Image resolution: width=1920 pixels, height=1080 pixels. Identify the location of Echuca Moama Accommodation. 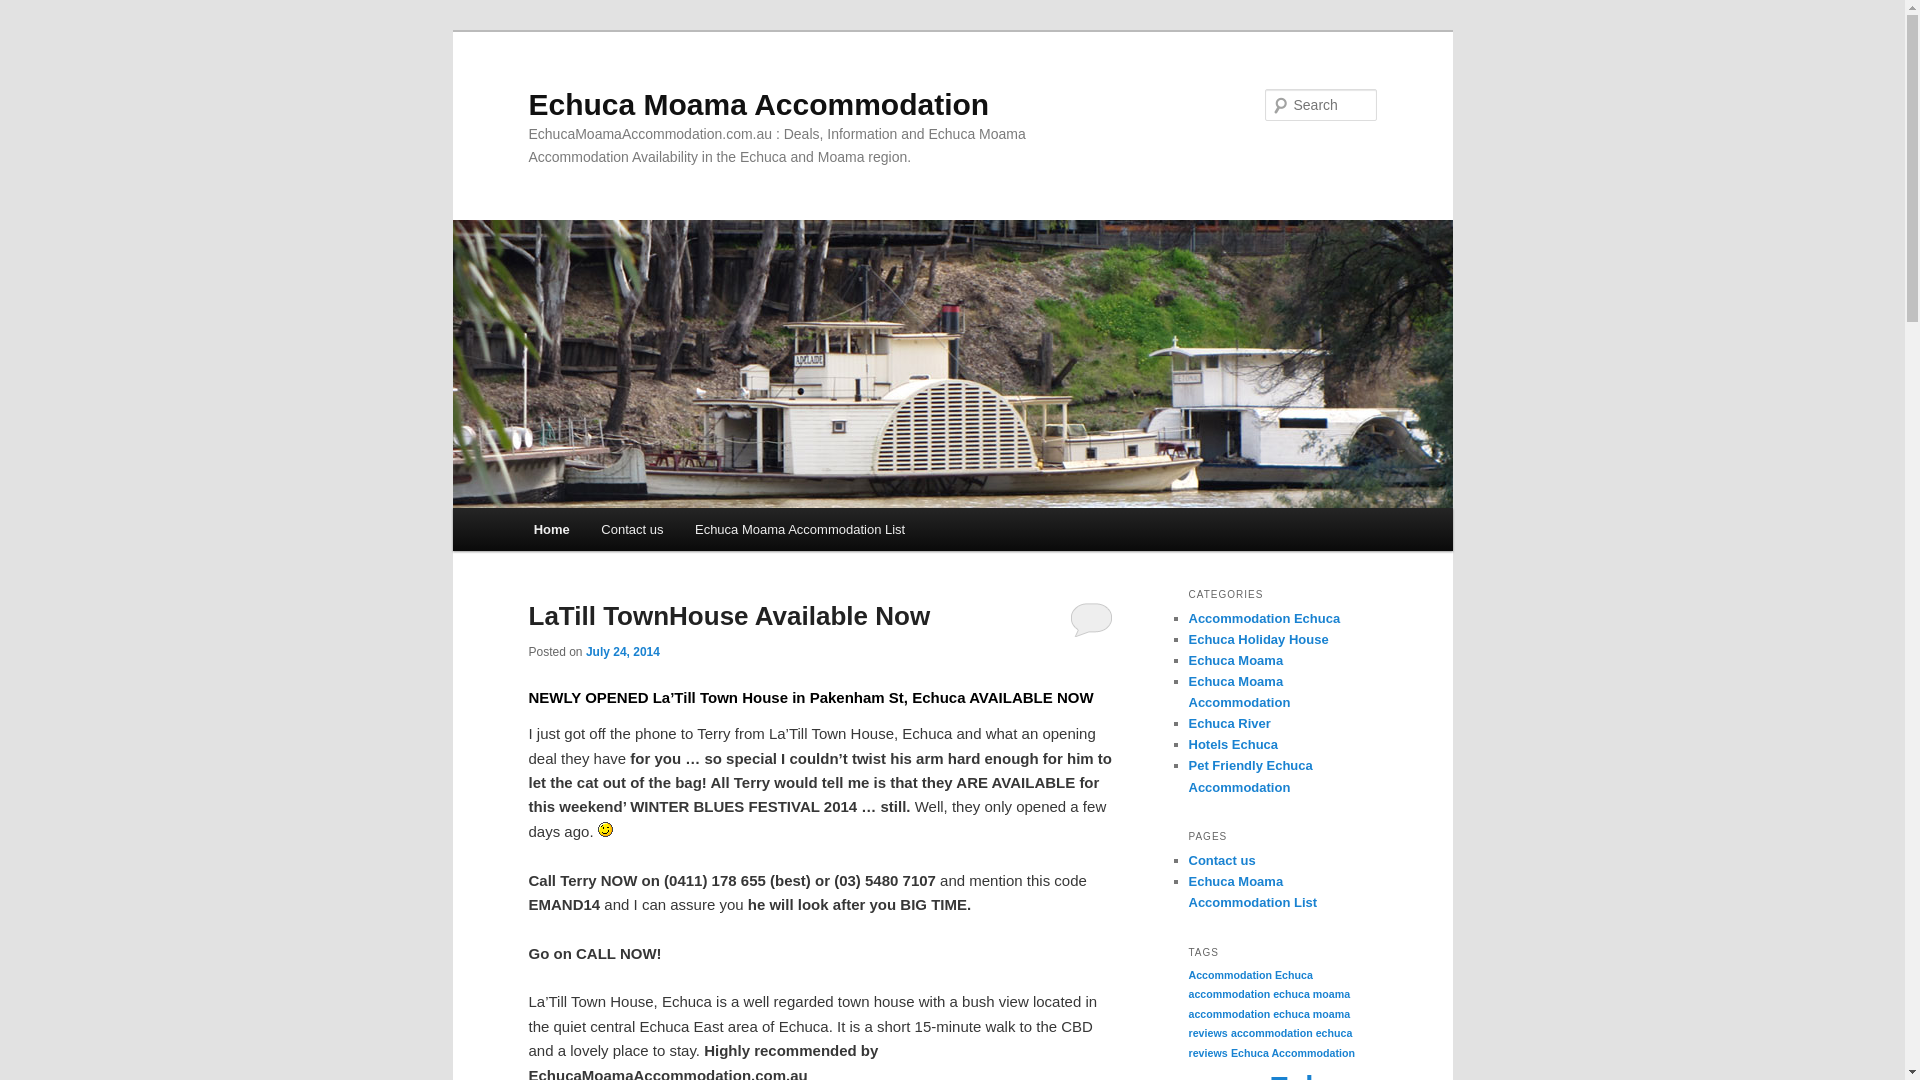
(758, 104).